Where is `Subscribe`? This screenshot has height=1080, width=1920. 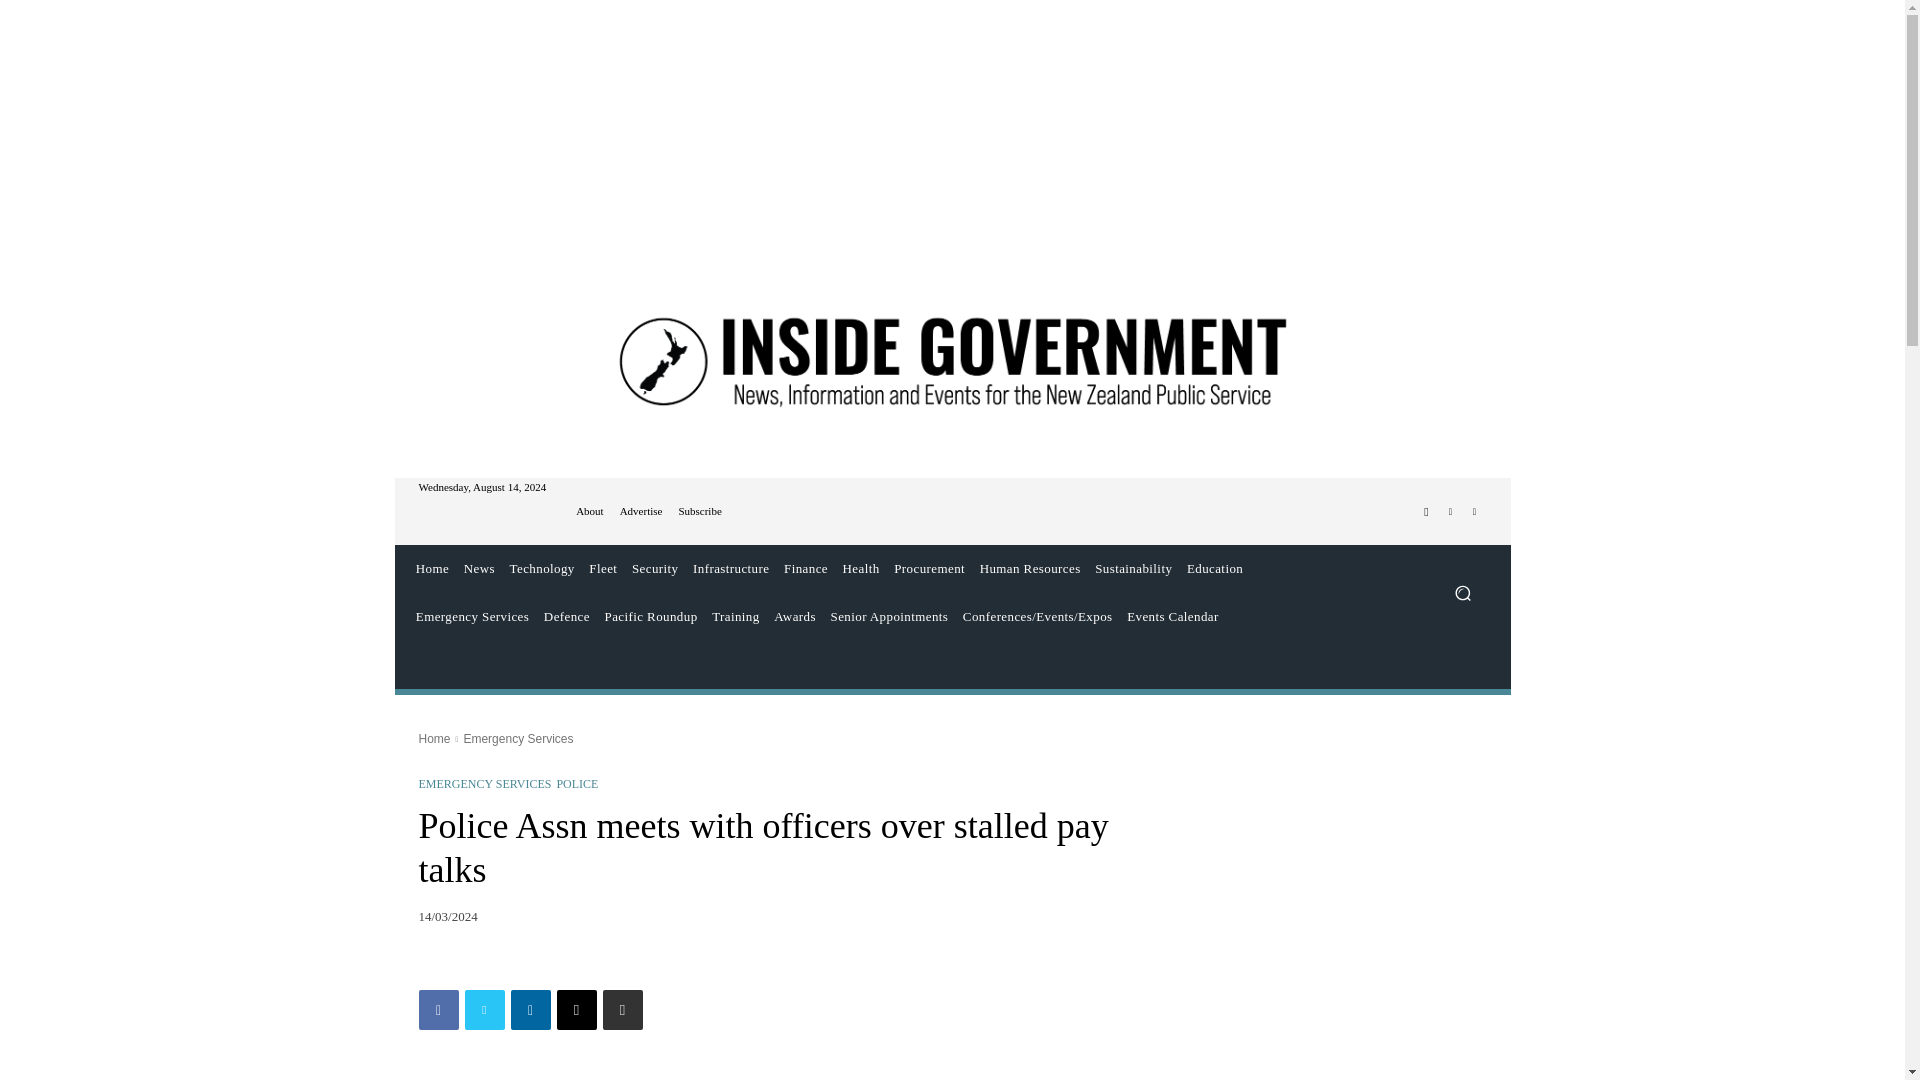 Subscribe is located at coordinates (699, 512).